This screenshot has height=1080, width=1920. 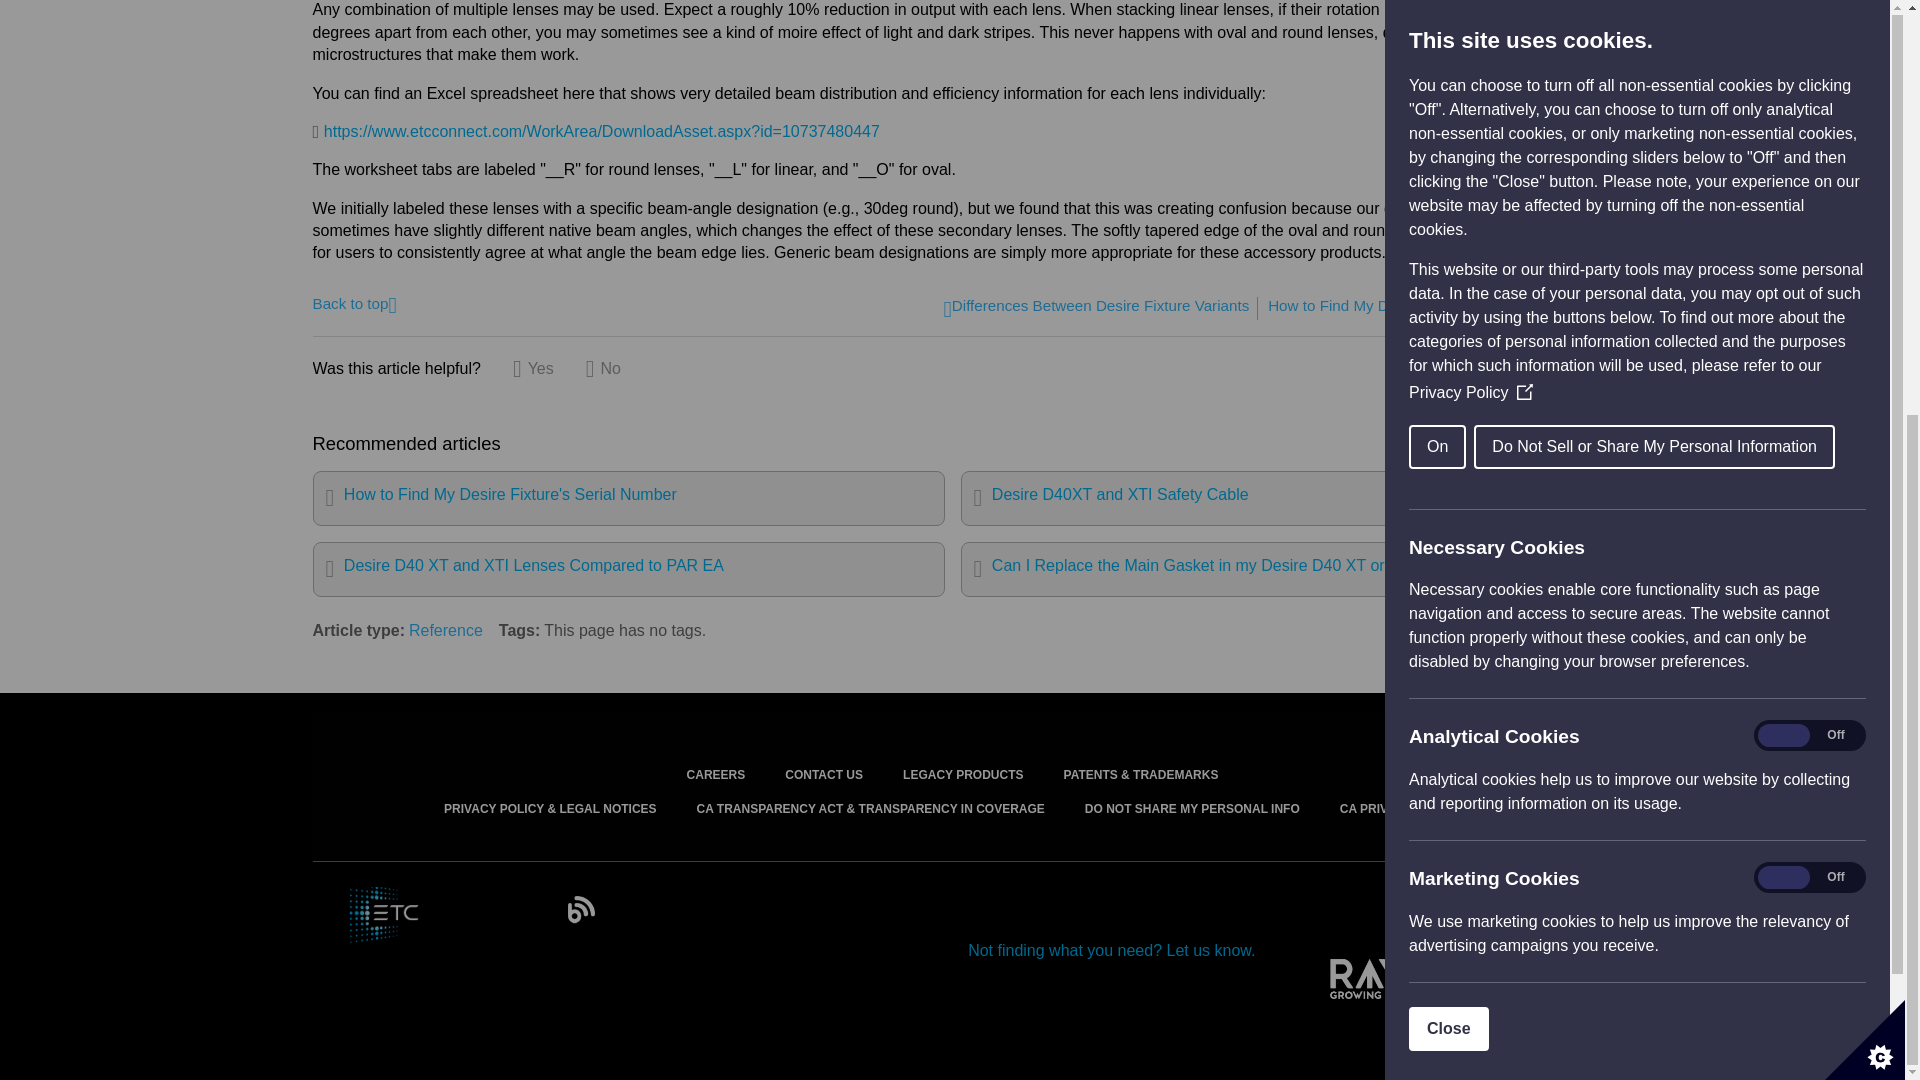 I want to click on Jump back to top of this article, so click(x=353, y=302).